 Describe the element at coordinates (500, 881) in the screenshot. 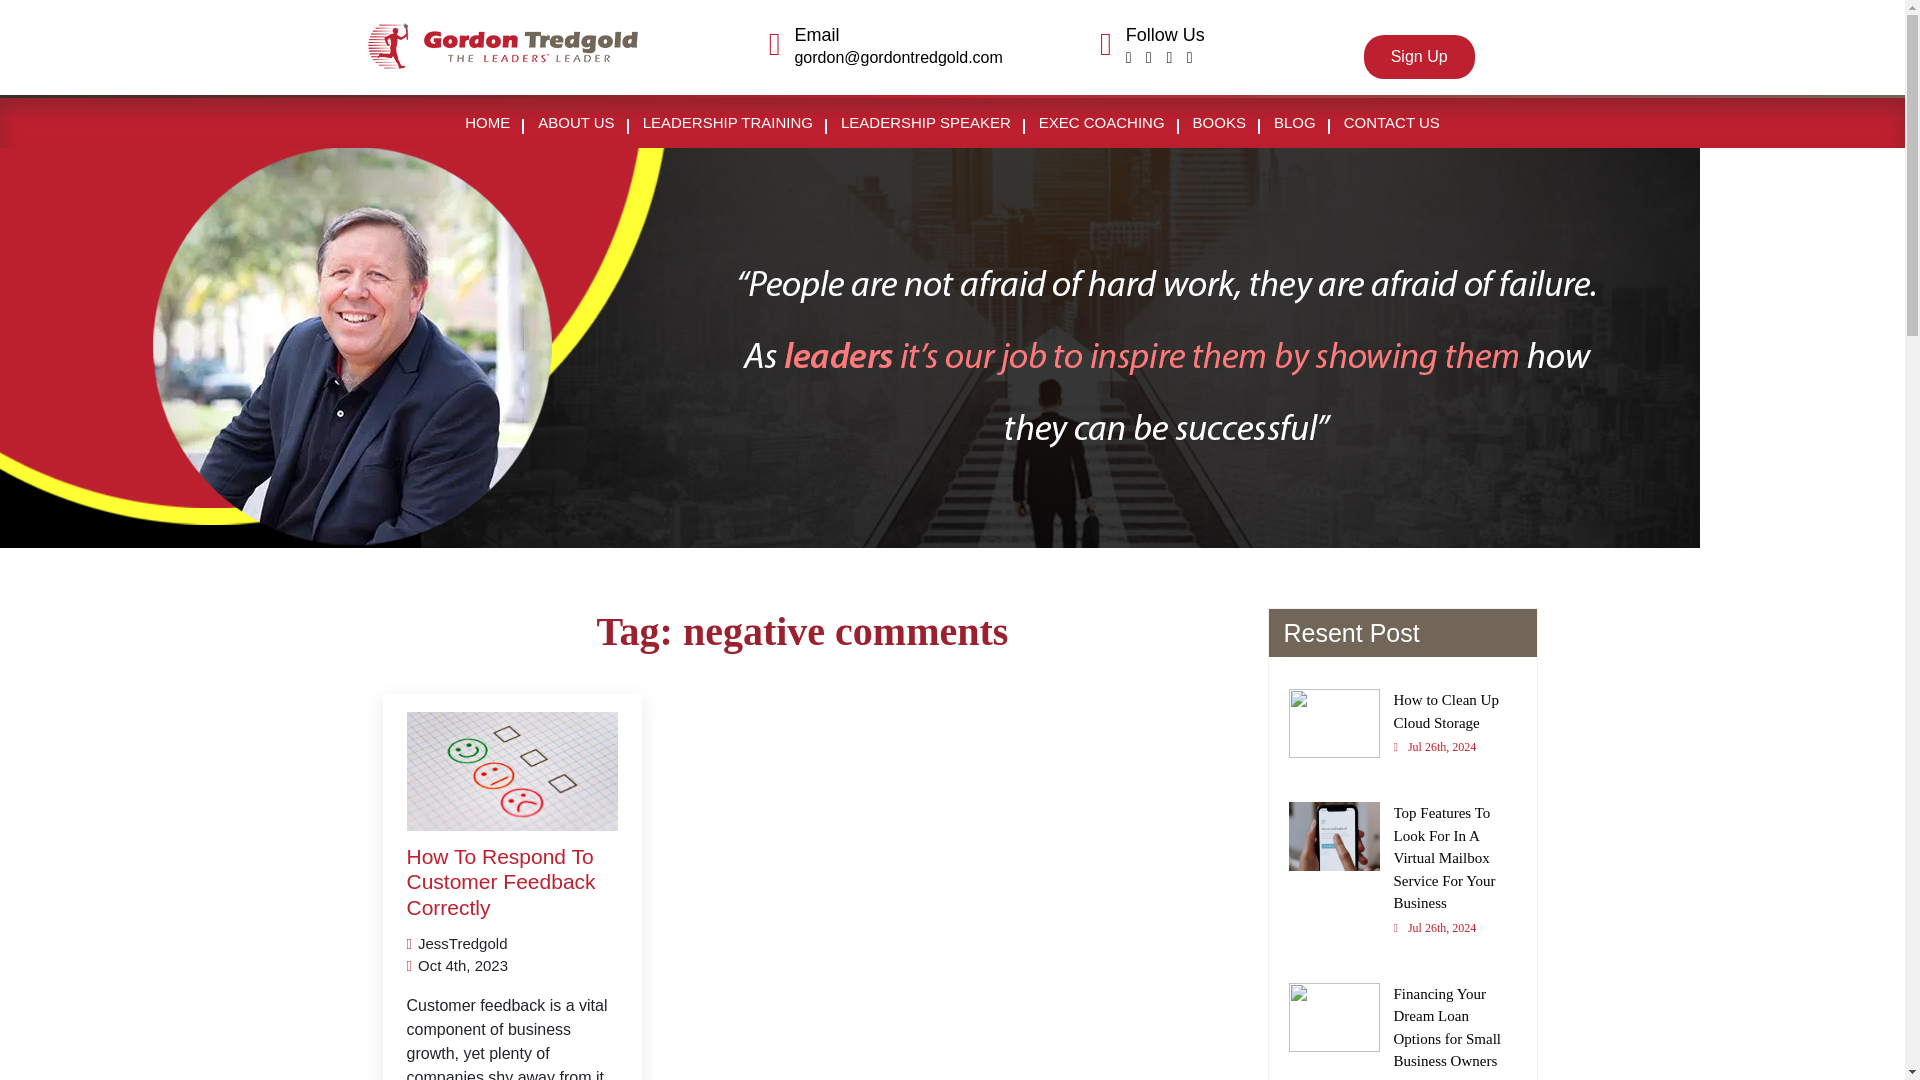

I see `BOOKS` at that location.